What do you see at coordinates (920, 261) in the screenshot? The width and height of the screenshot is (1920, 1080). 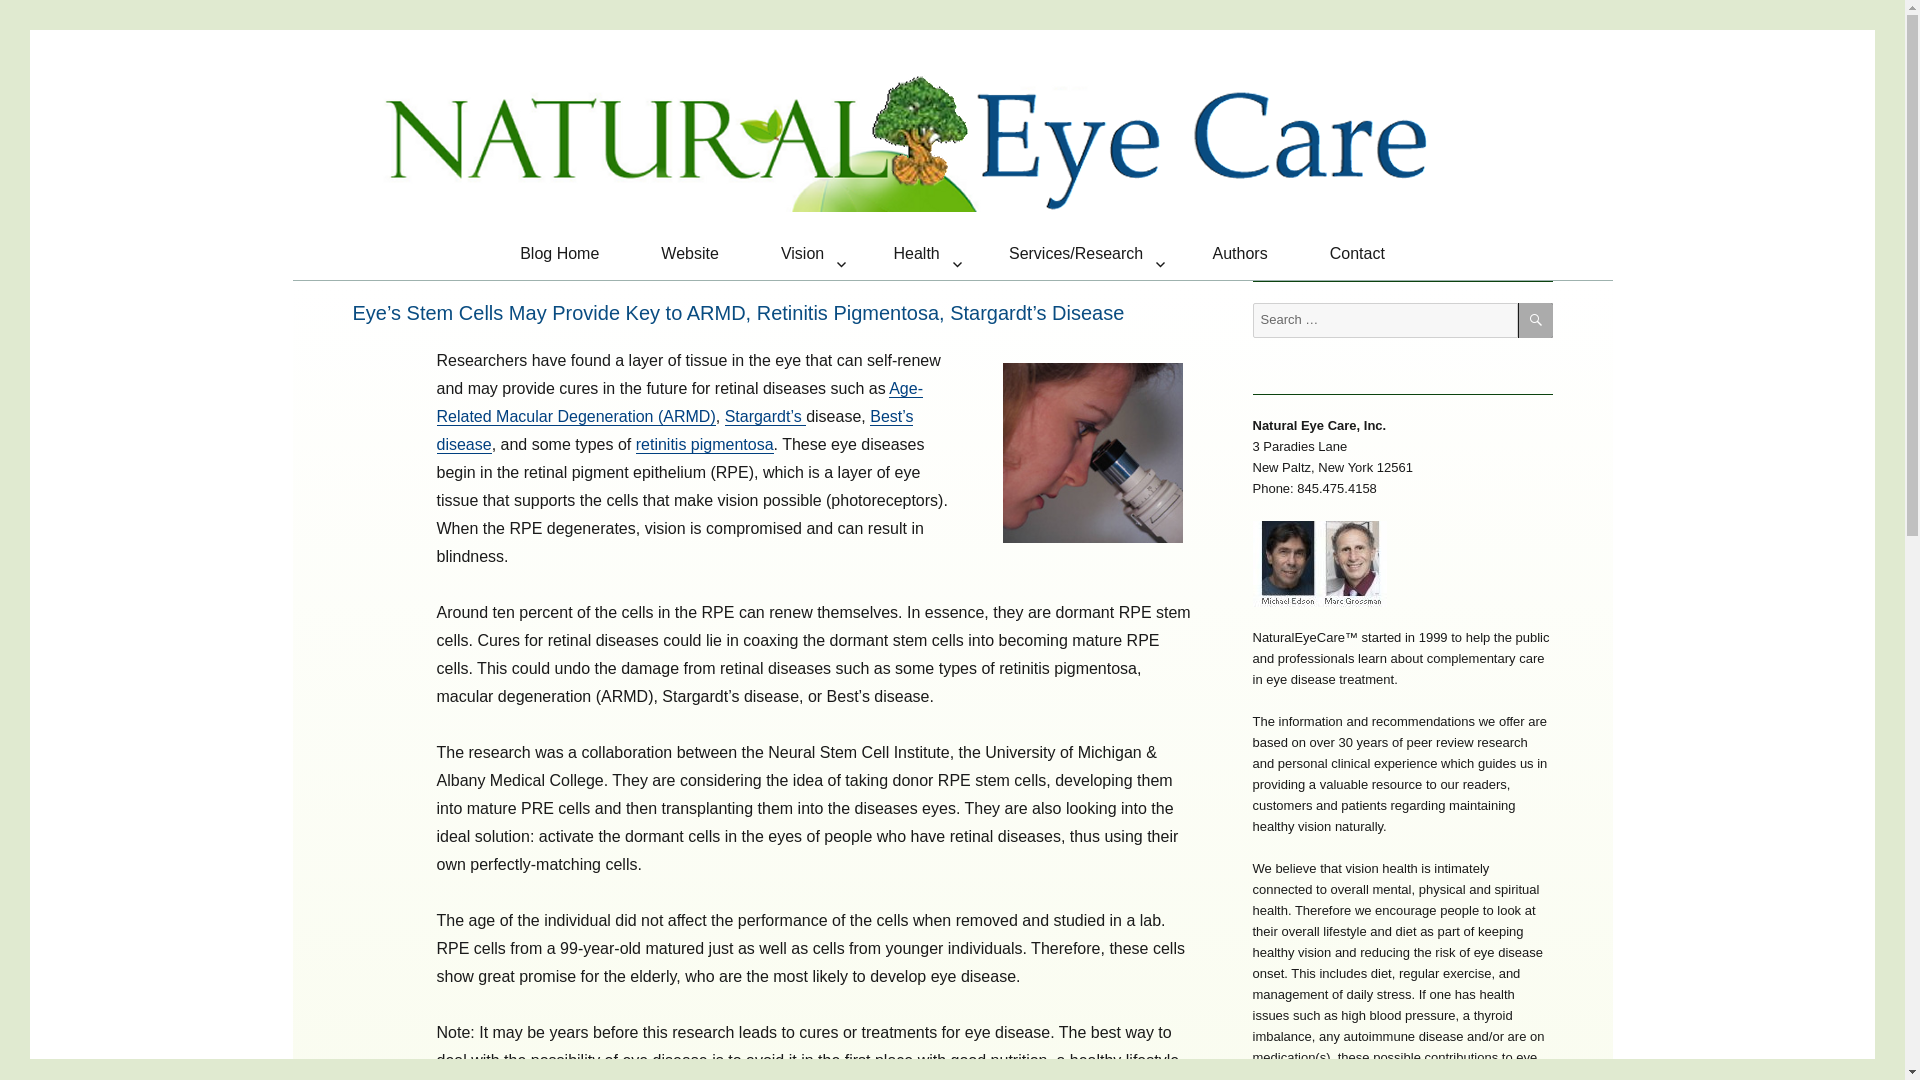 I see `Health` at bounding box center [920, 261].